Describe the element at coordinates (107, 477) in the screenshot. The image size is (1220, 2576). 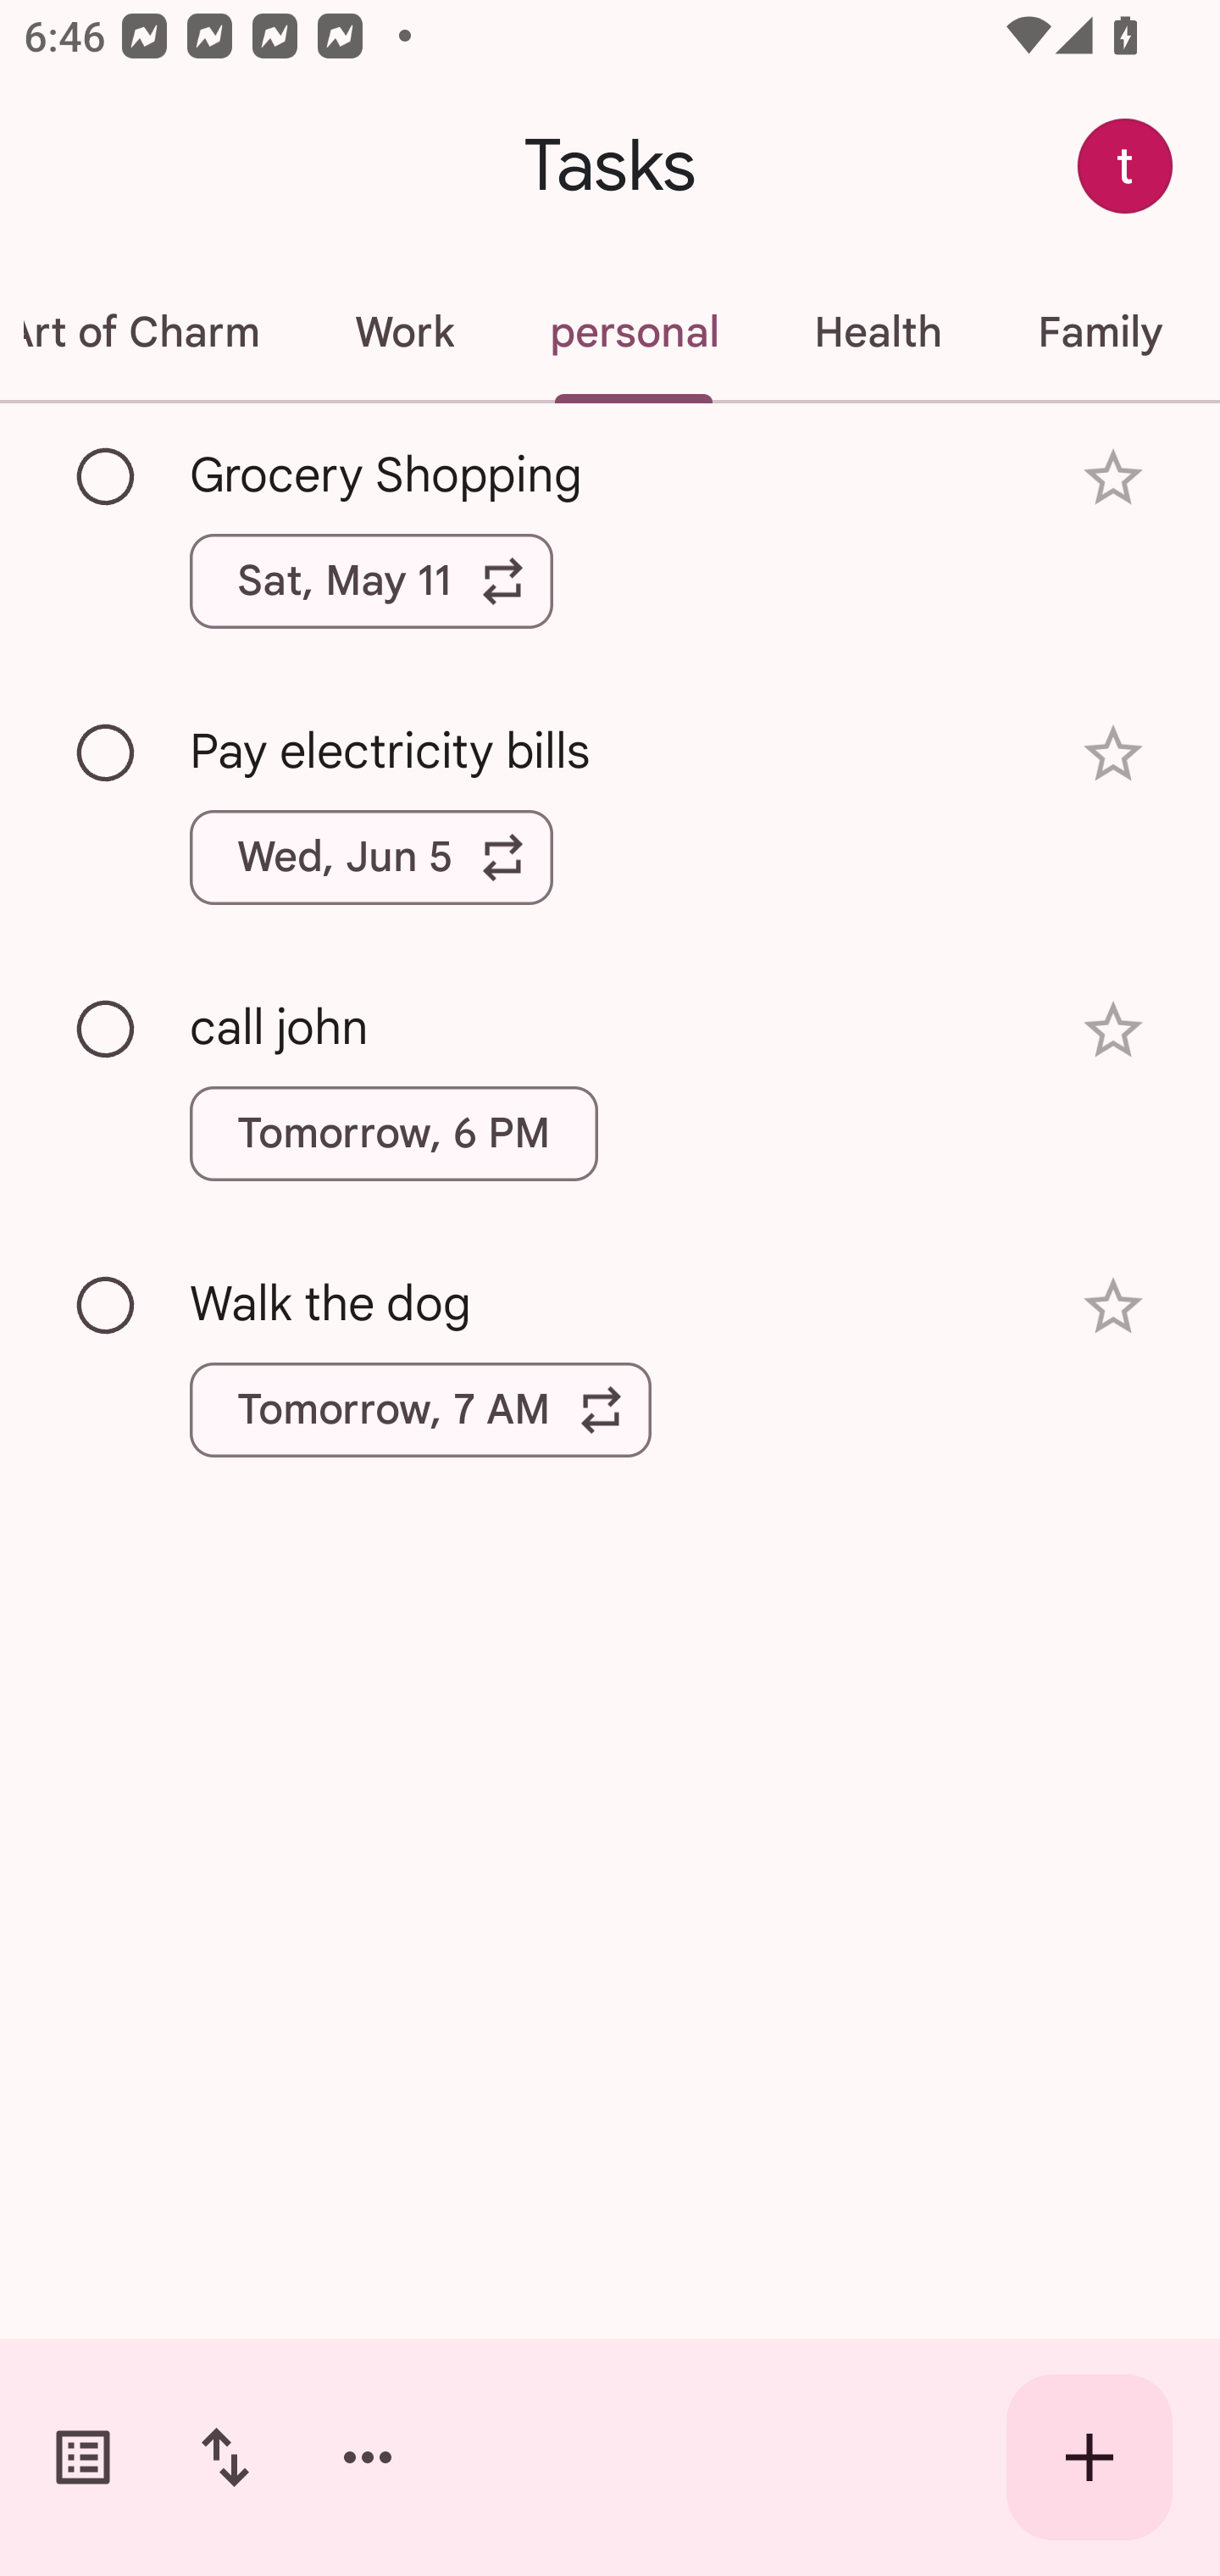
I see `Mark as complete` at that location.